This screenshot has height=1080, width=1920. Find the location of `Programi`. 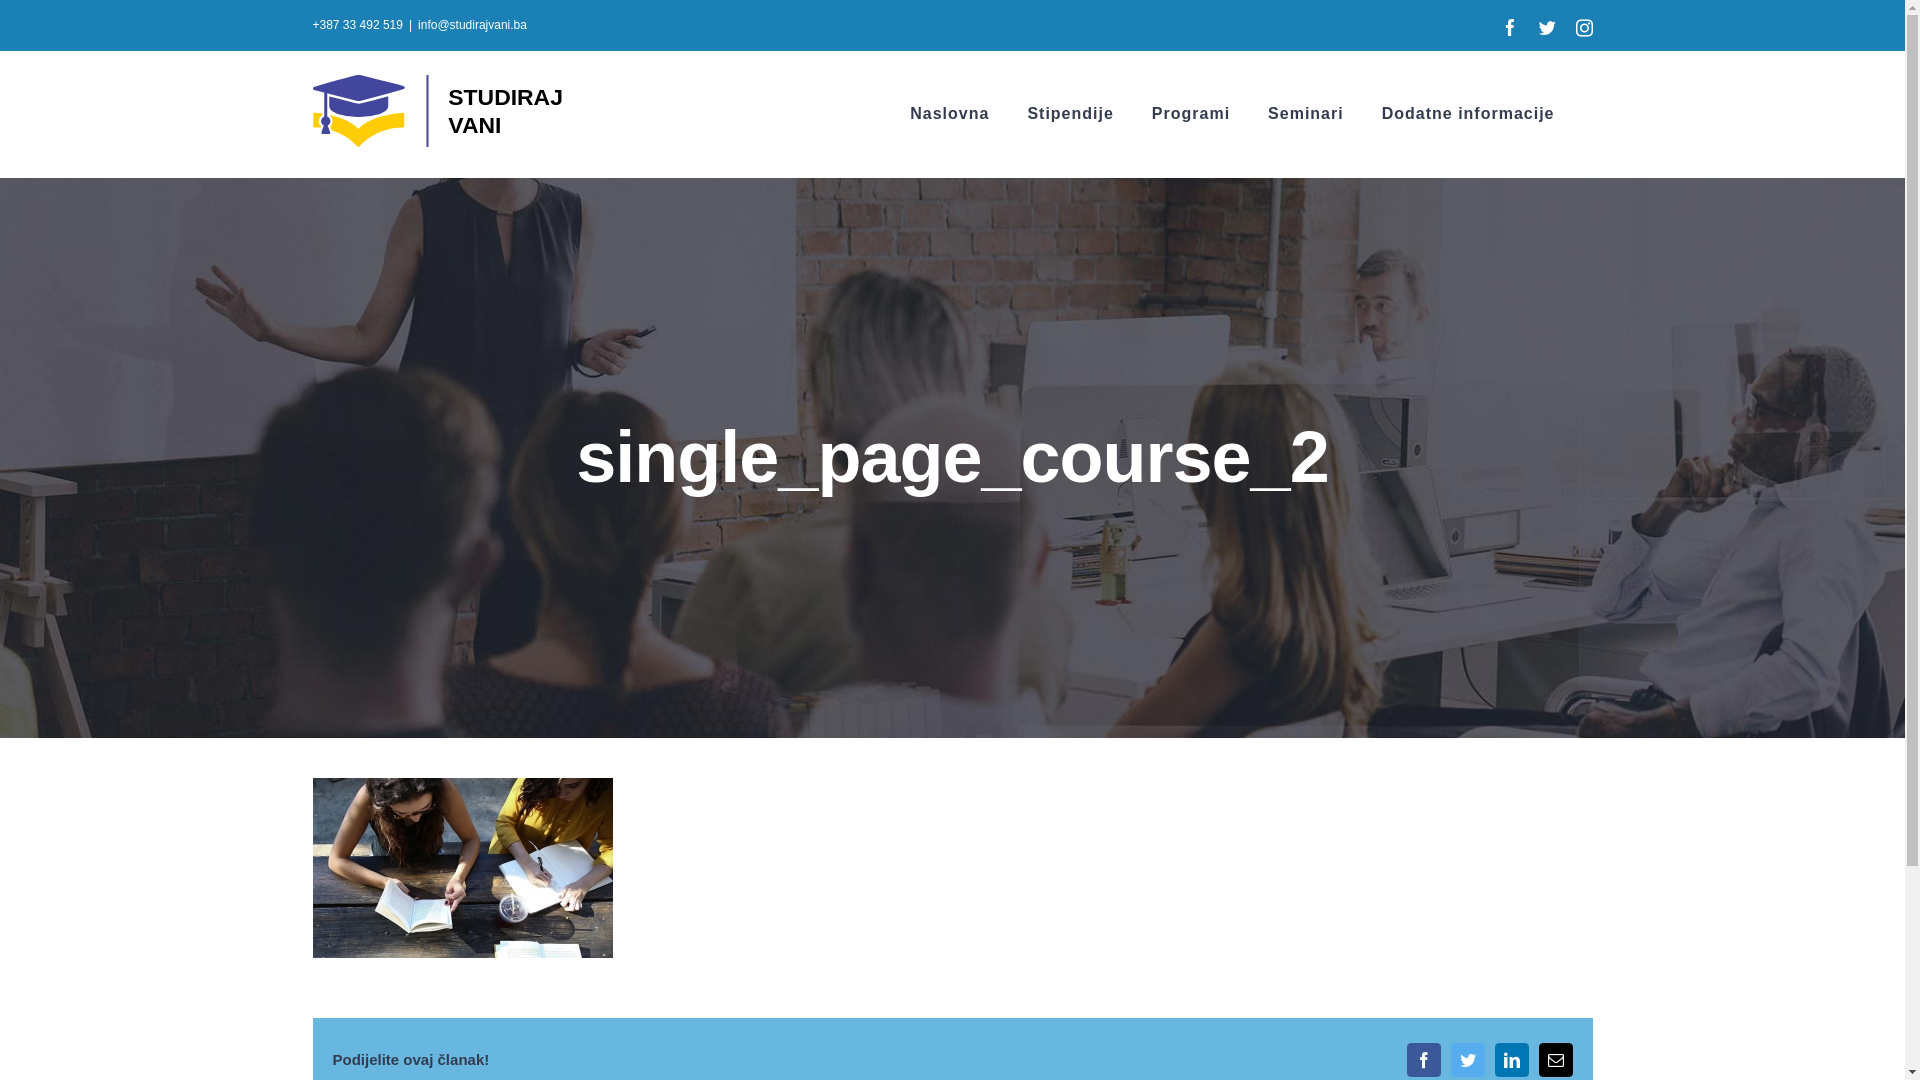

Programi is located at coordinates (1191, 114).